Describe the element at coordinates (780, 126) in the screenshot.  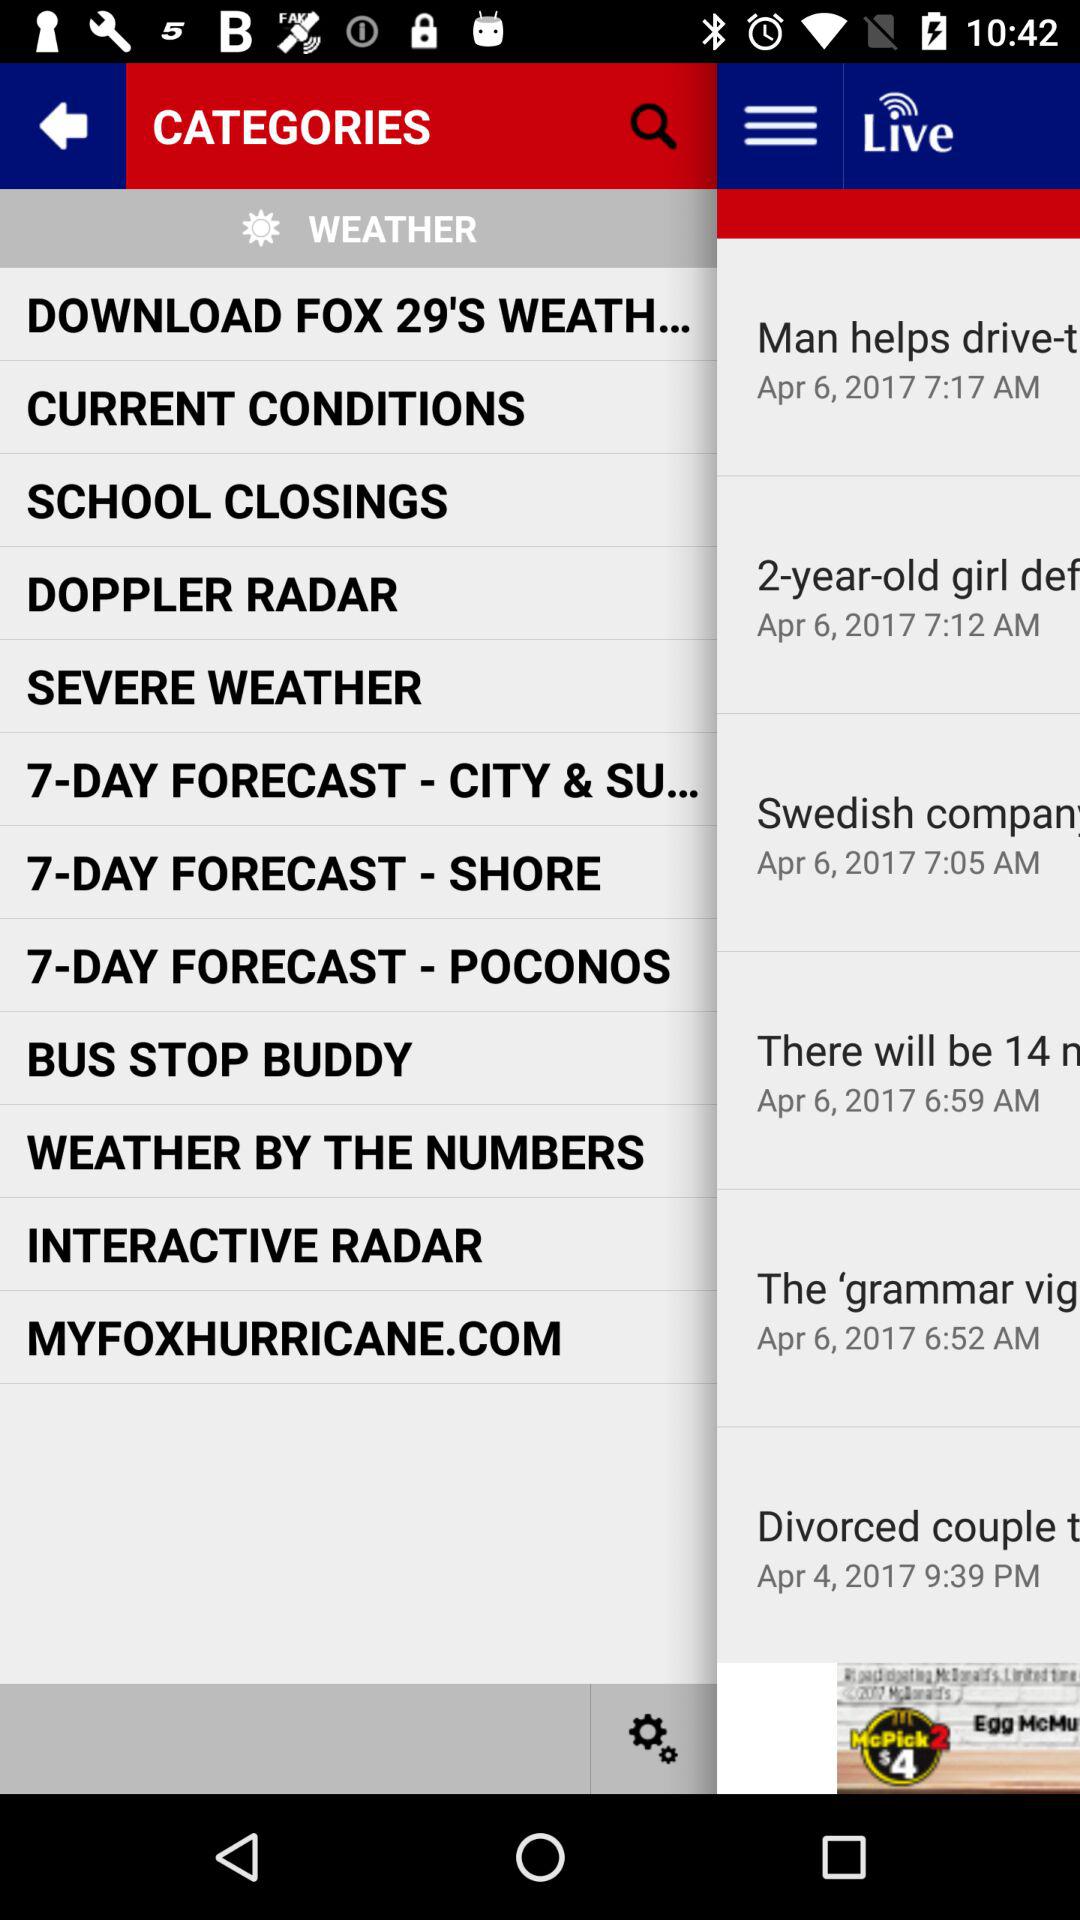
I see `expand options` at that location.